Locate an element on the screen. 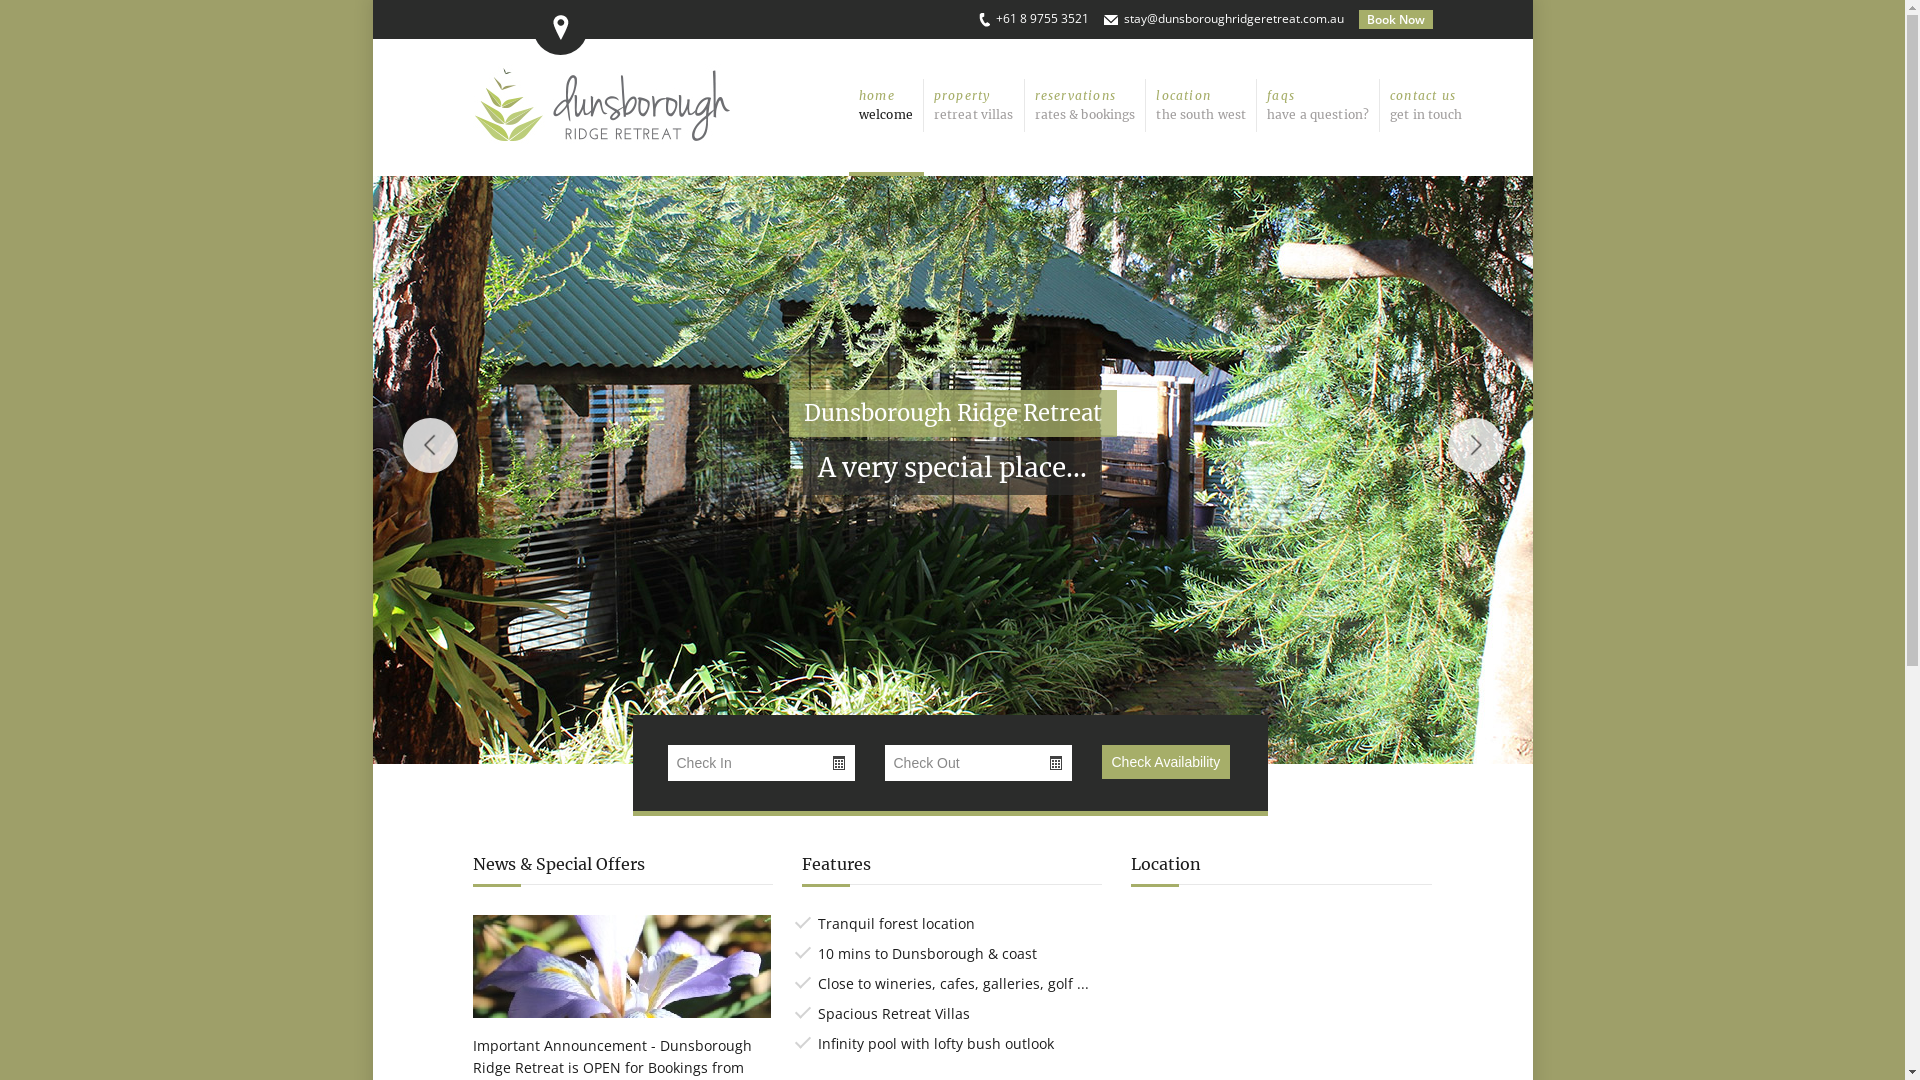 The image size is (1920, 1080). reservations
rates & bookings is located at coordinates (1086, 105).